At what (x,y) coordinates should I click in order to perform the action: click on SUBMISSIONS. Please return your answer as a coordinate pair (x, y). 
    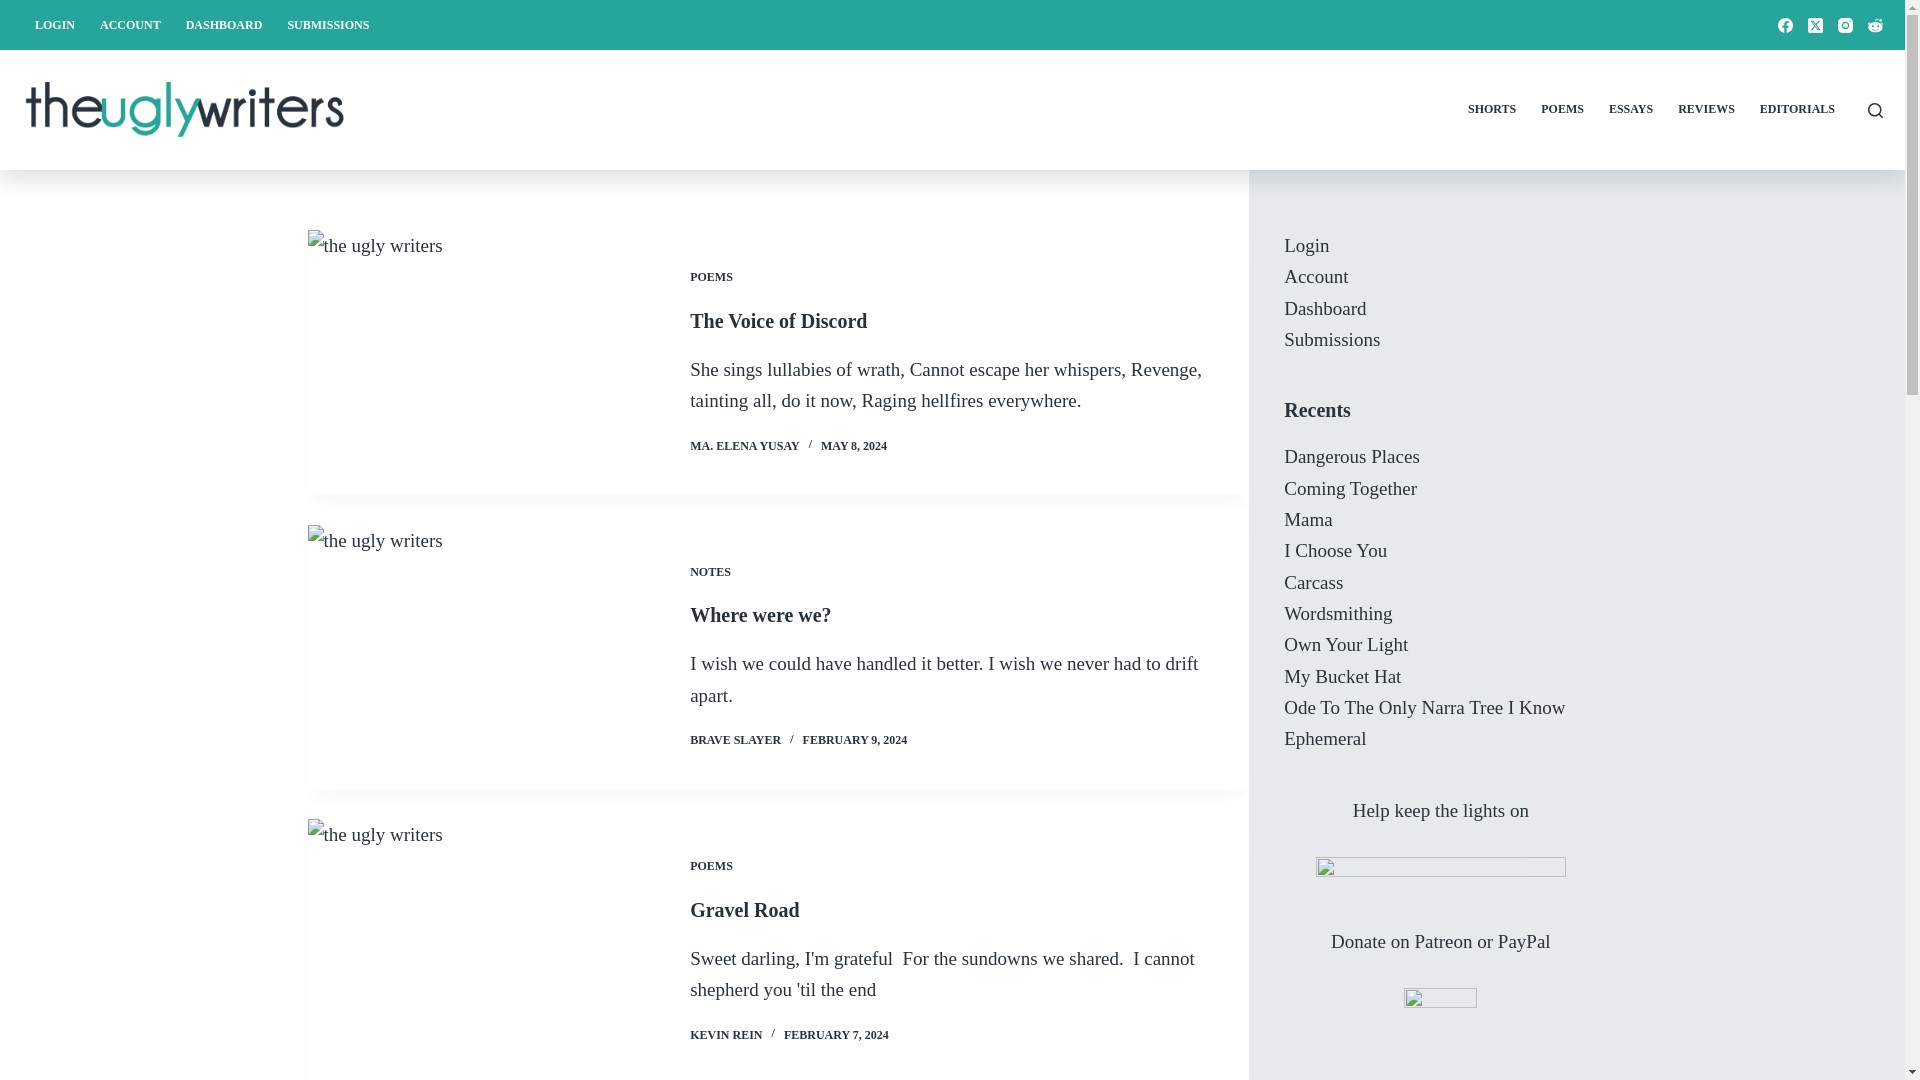
    Looking at the image, I should click on (328, 24).